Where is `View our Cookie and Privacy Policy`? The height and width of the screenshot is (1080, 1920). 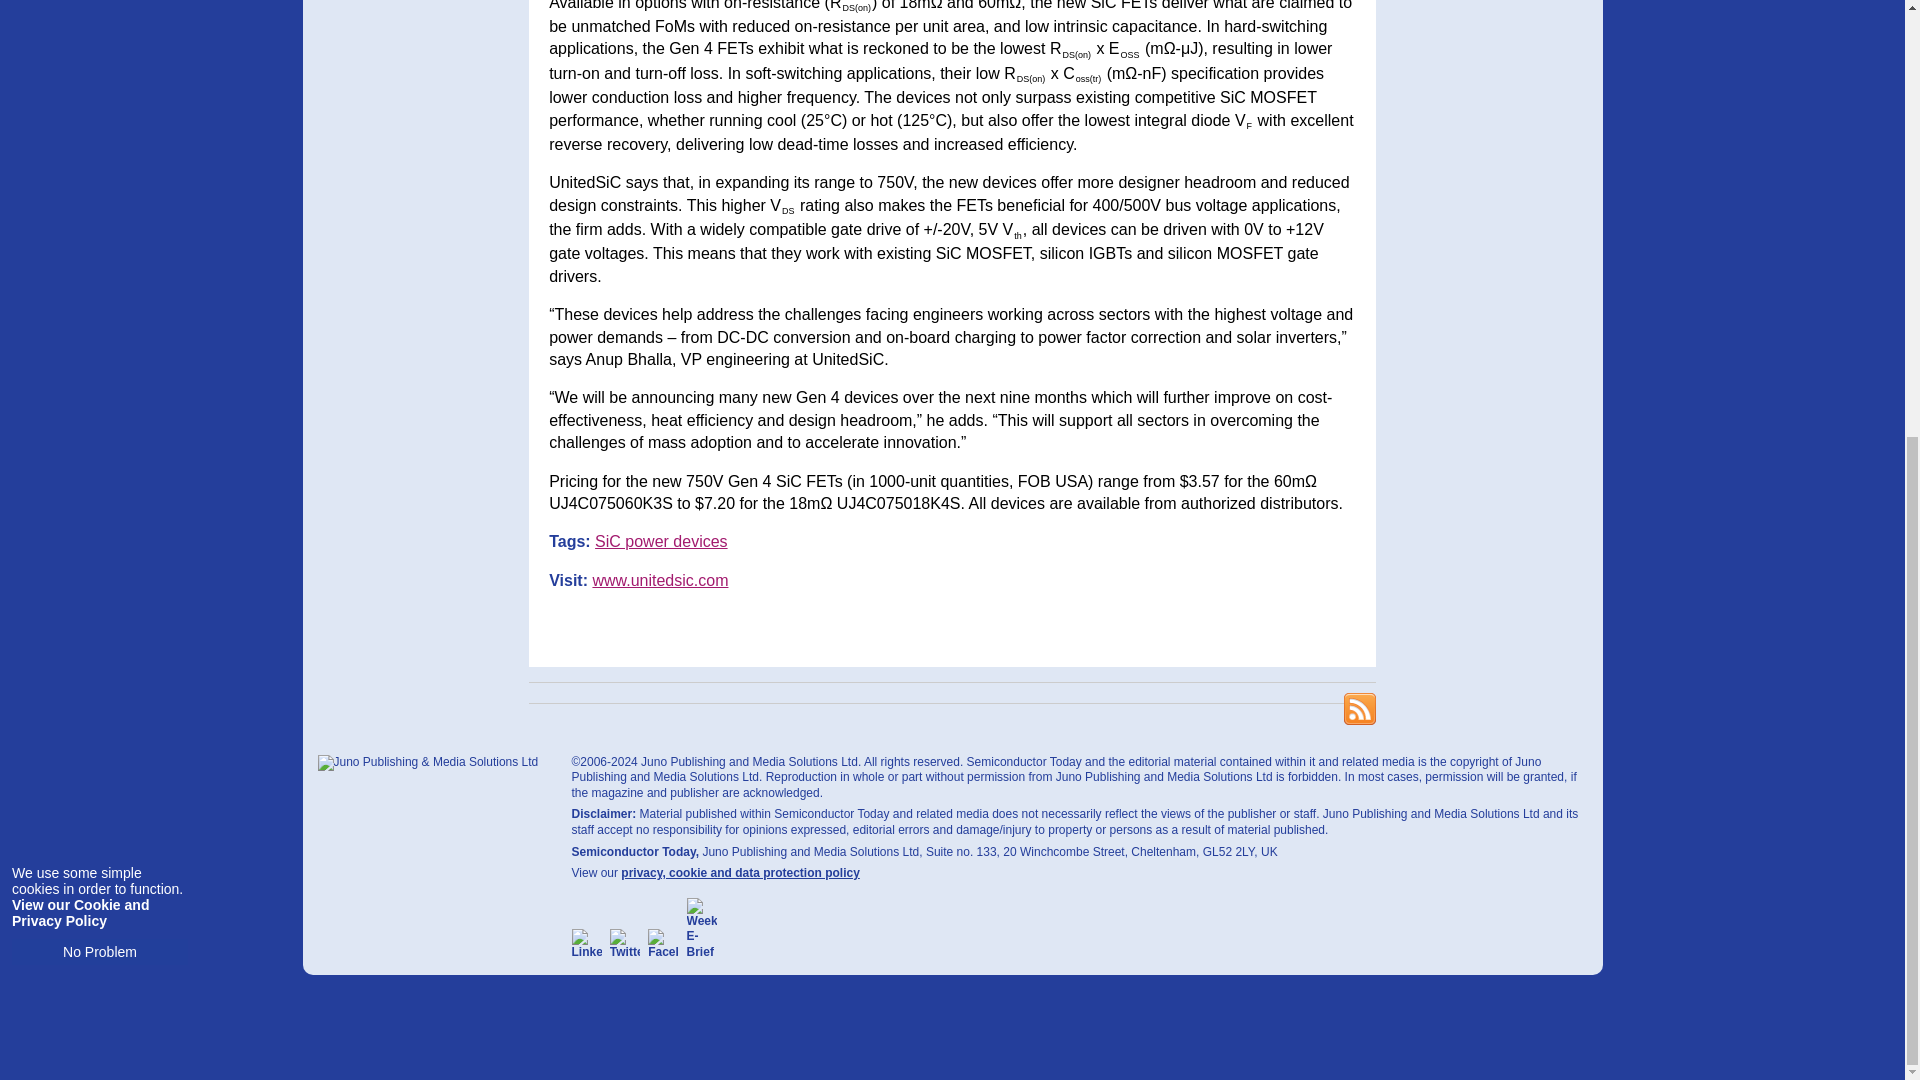 View our Cookie and Privacy Policy is located at coordinates (80, 188).